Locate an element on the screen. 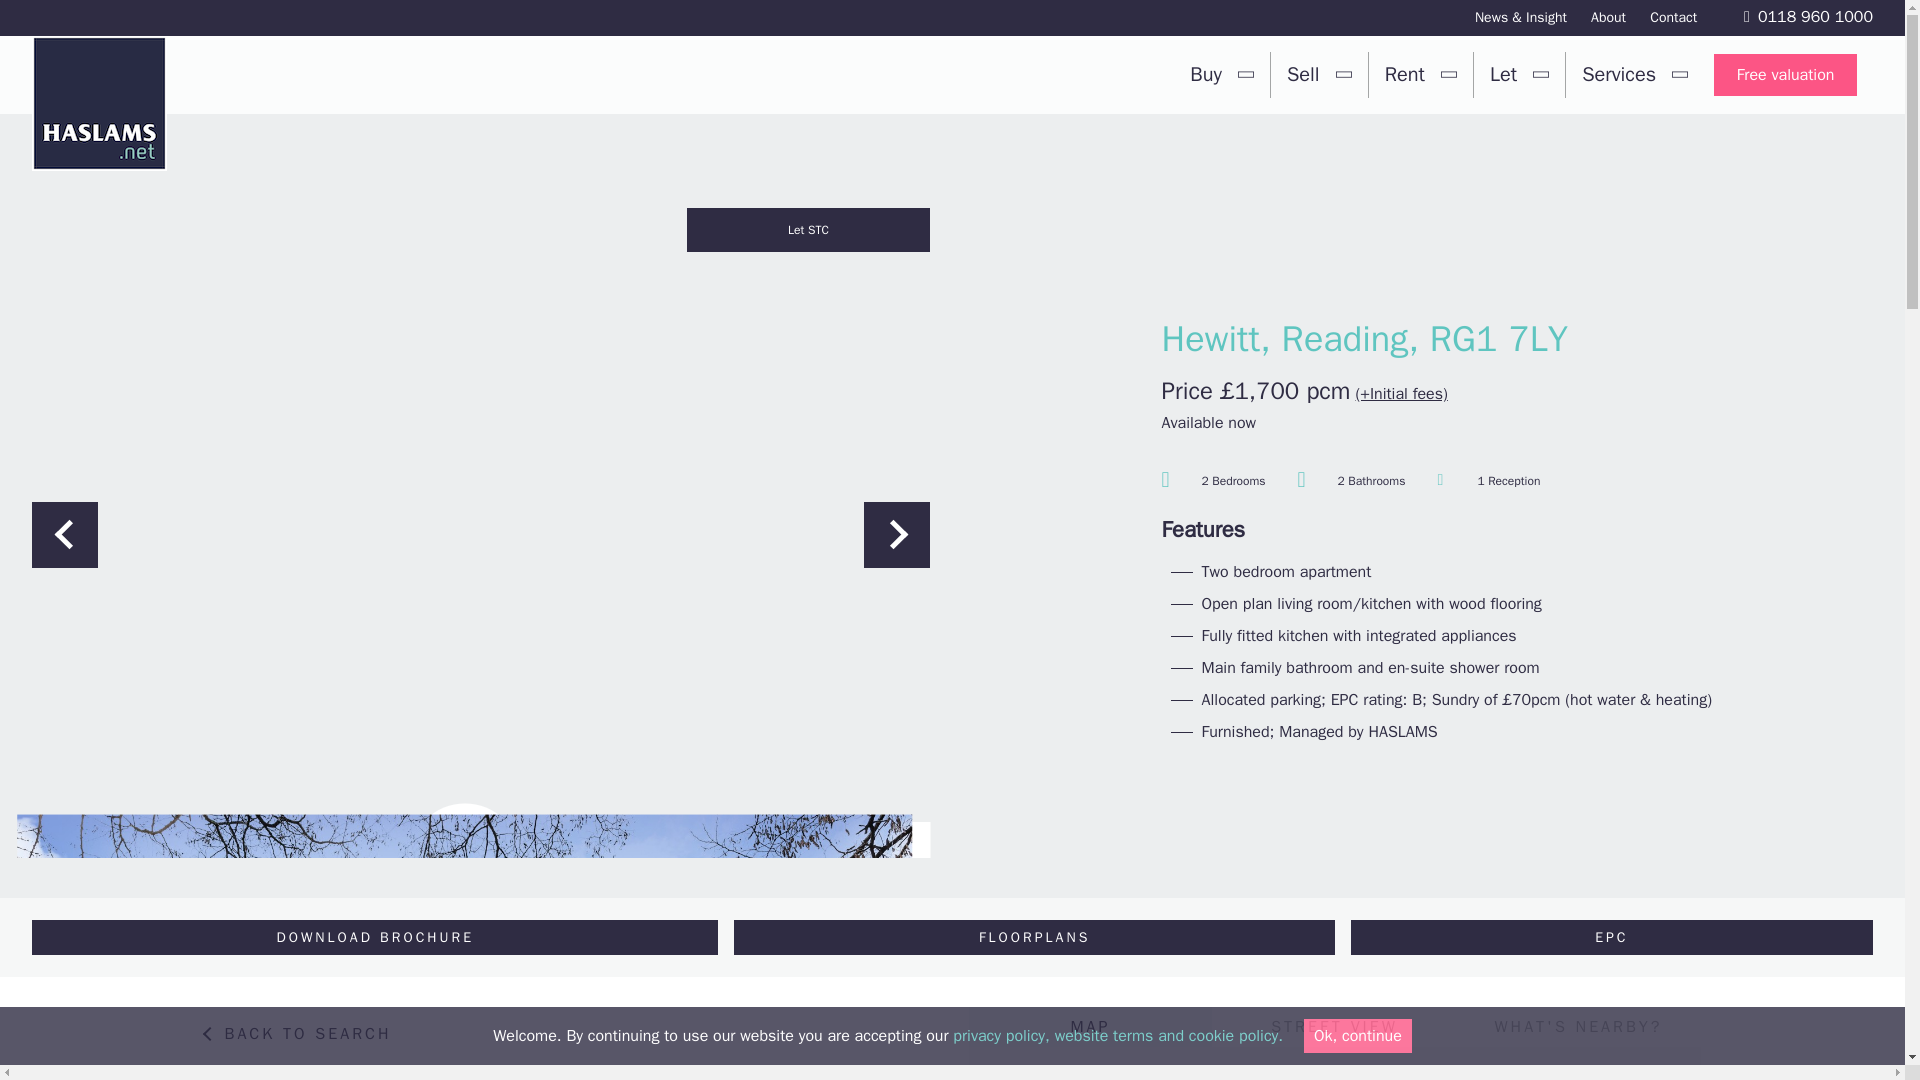 The width and height of the screenshot is (1920, 1080). About is located at coordinates (1608, 18).